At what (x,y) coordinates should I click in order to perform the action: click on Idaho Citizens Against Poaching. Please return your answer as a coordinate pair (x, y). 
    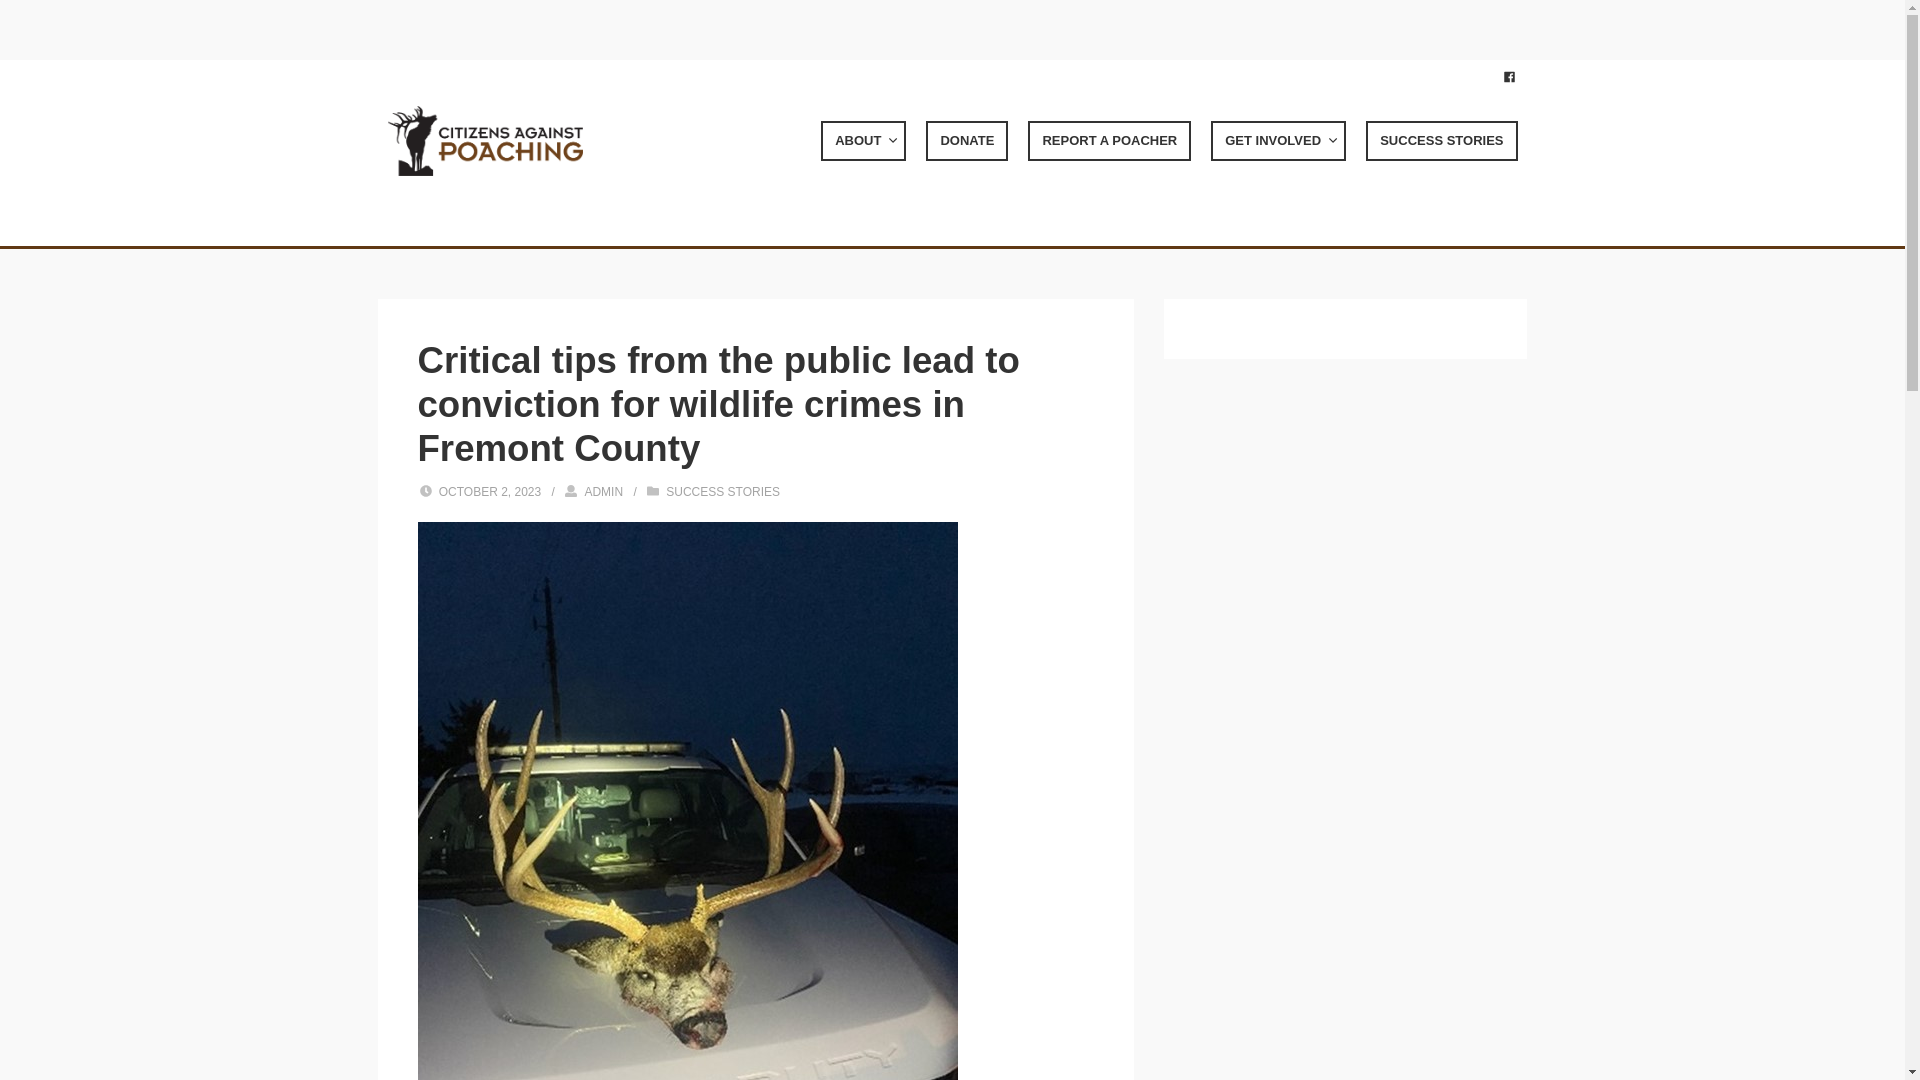
    Looking at the image, I should click on (485, 140).